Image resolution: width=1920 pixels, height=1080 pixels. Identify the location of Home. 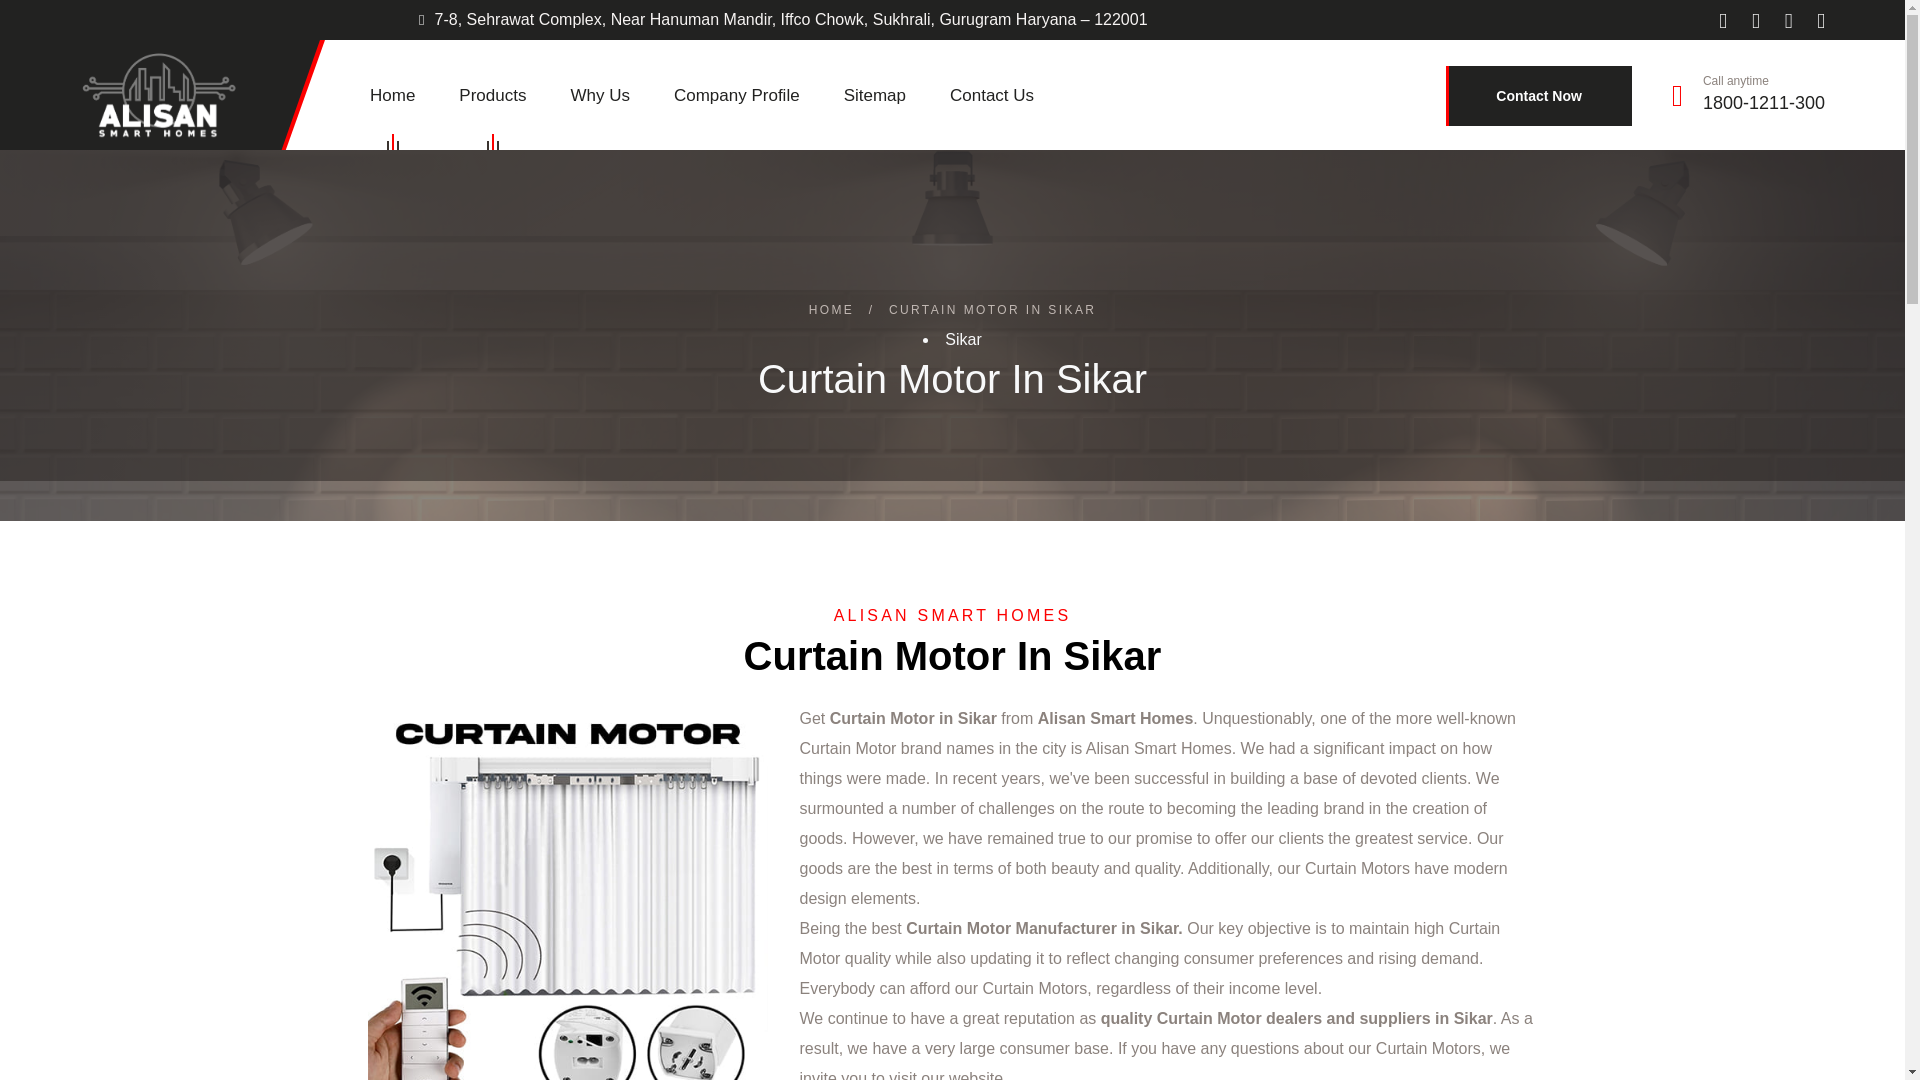
(392, 96).